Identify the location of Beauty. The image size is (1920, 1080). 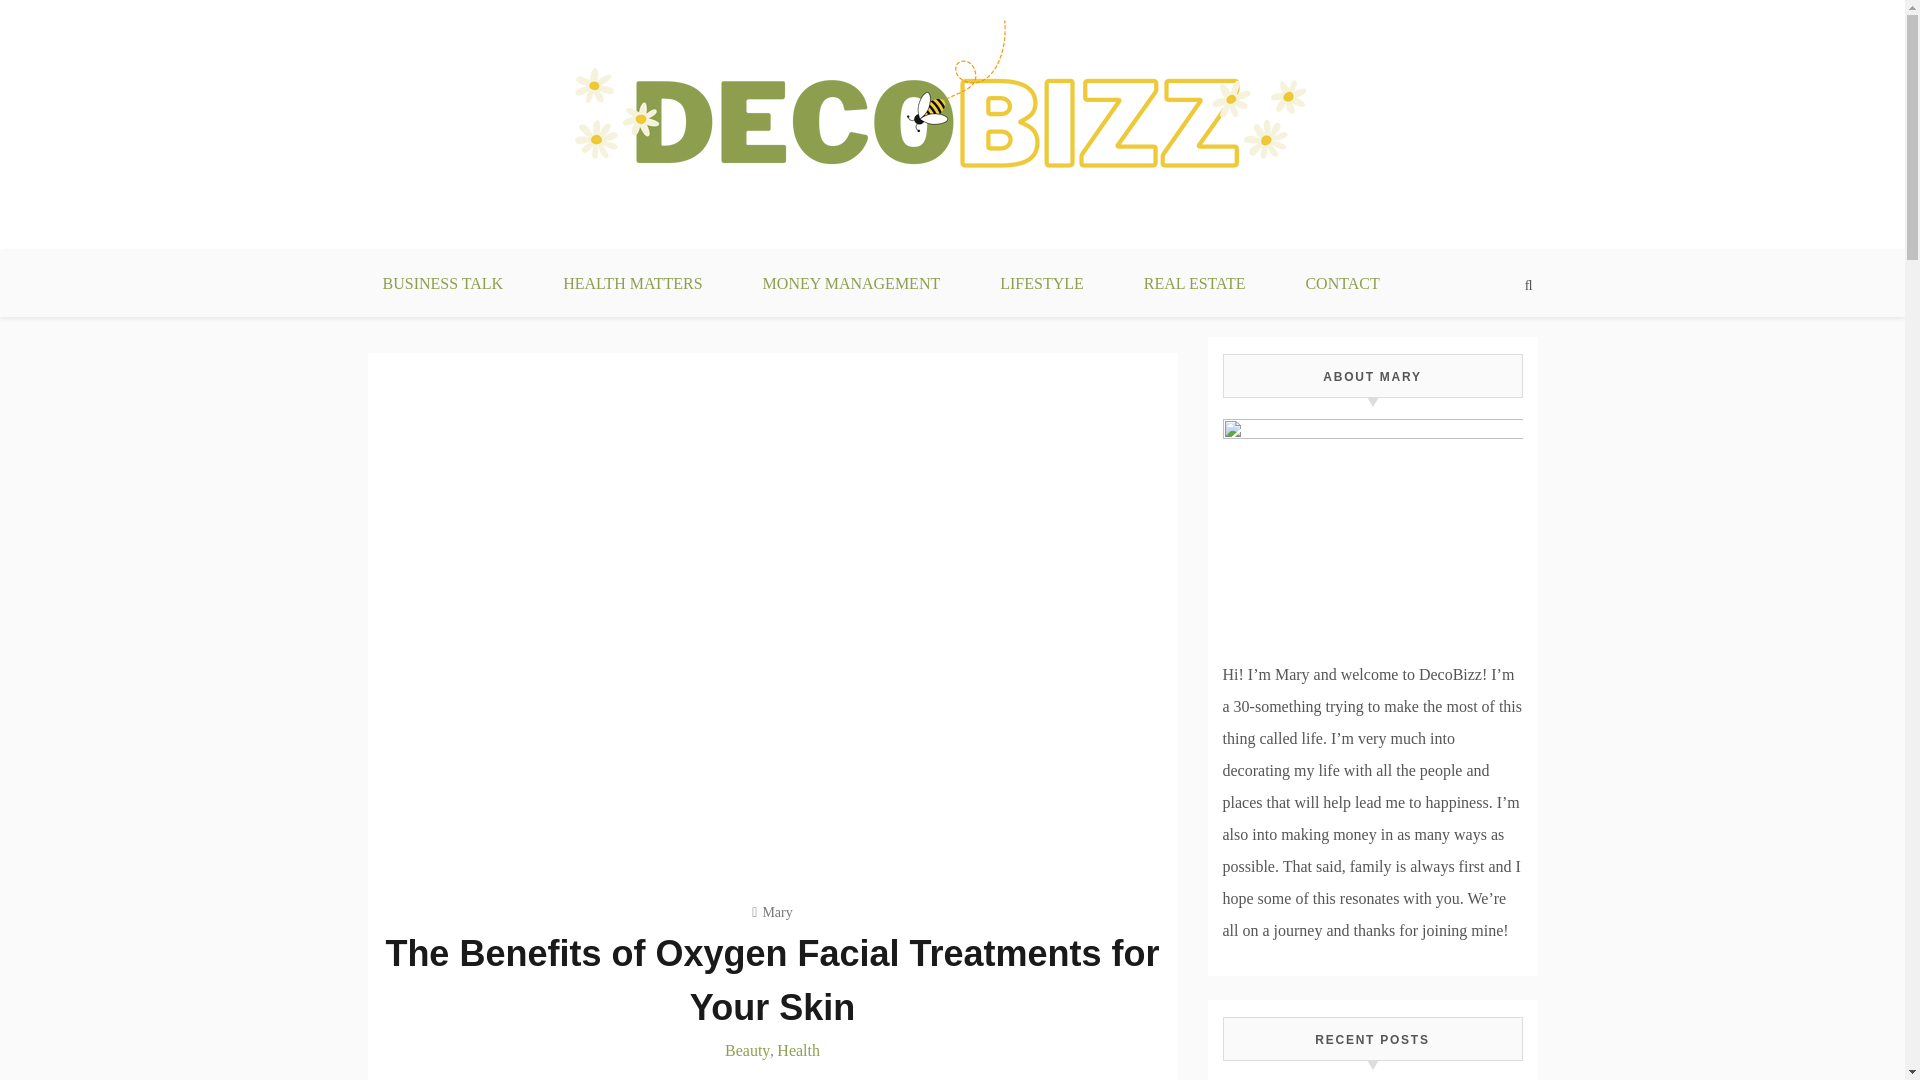
(747, 1050).